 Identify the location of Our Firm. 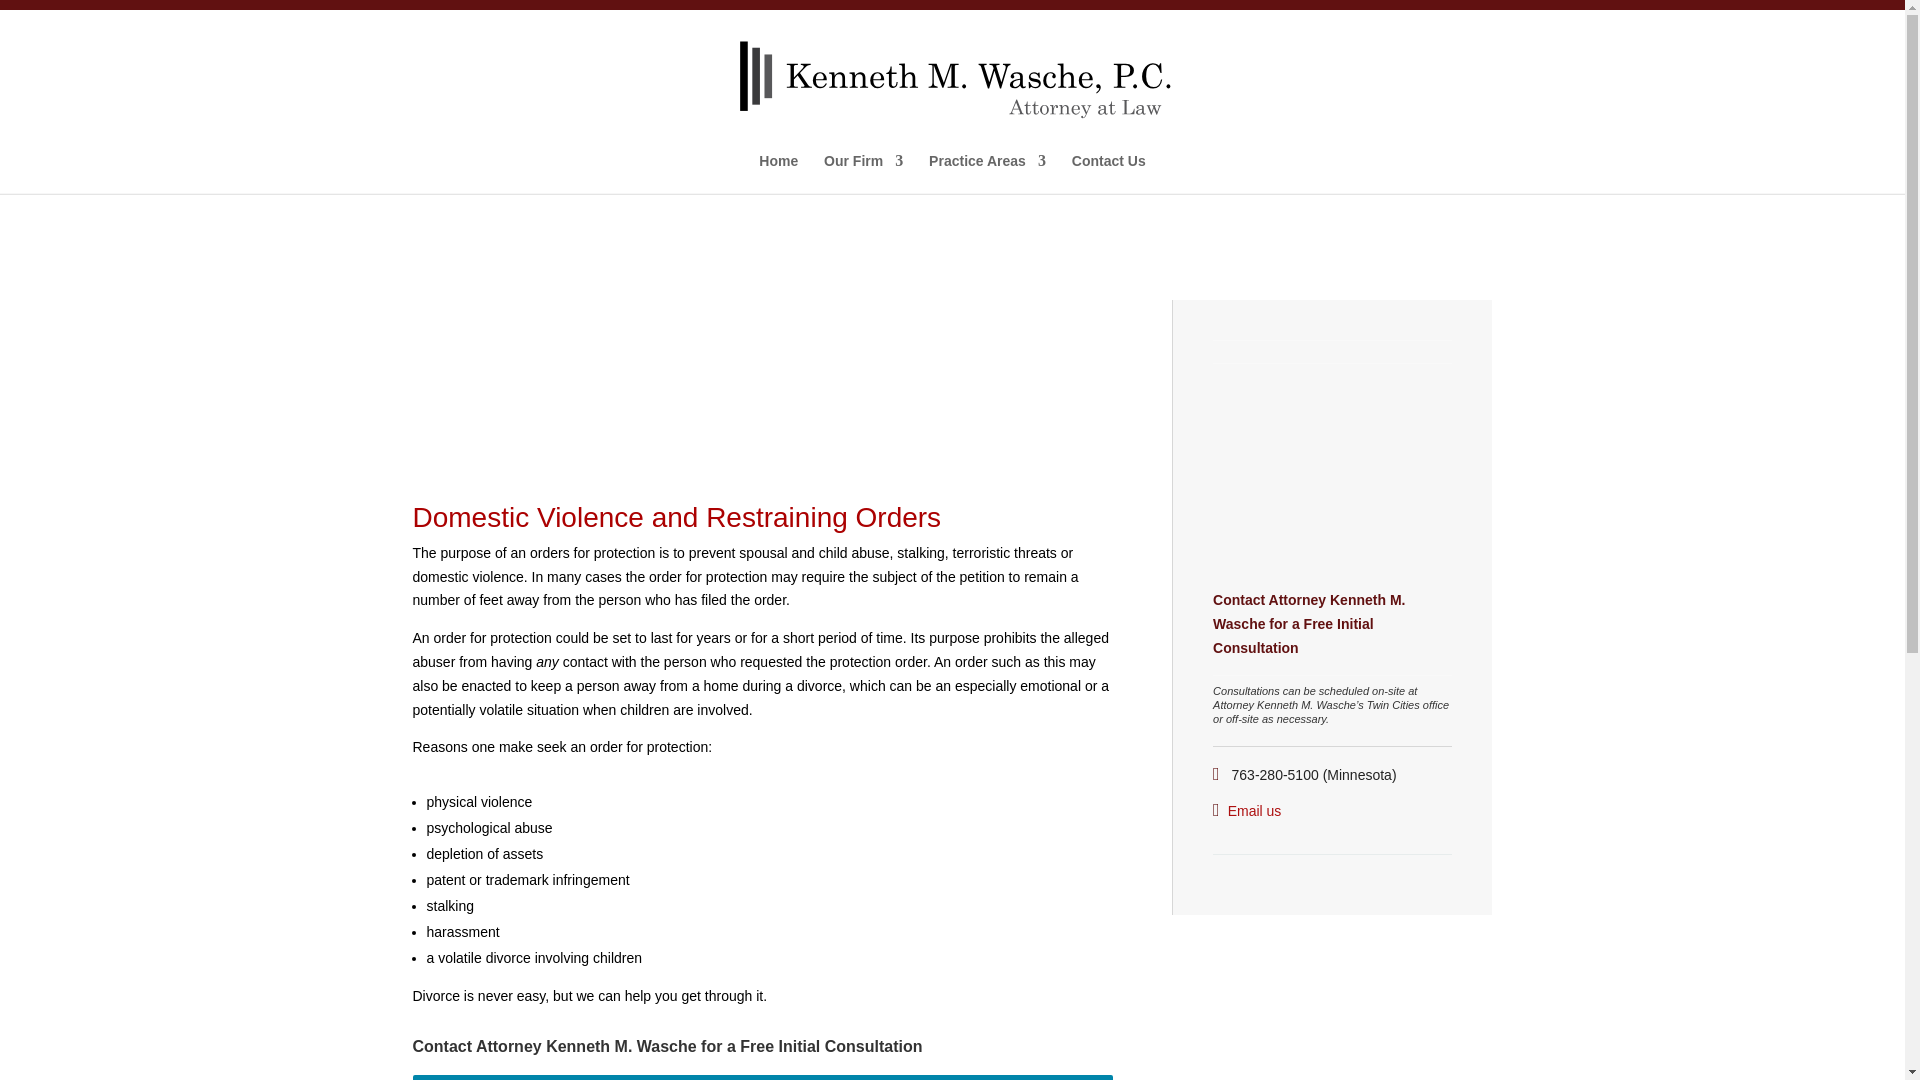
(862, 174).